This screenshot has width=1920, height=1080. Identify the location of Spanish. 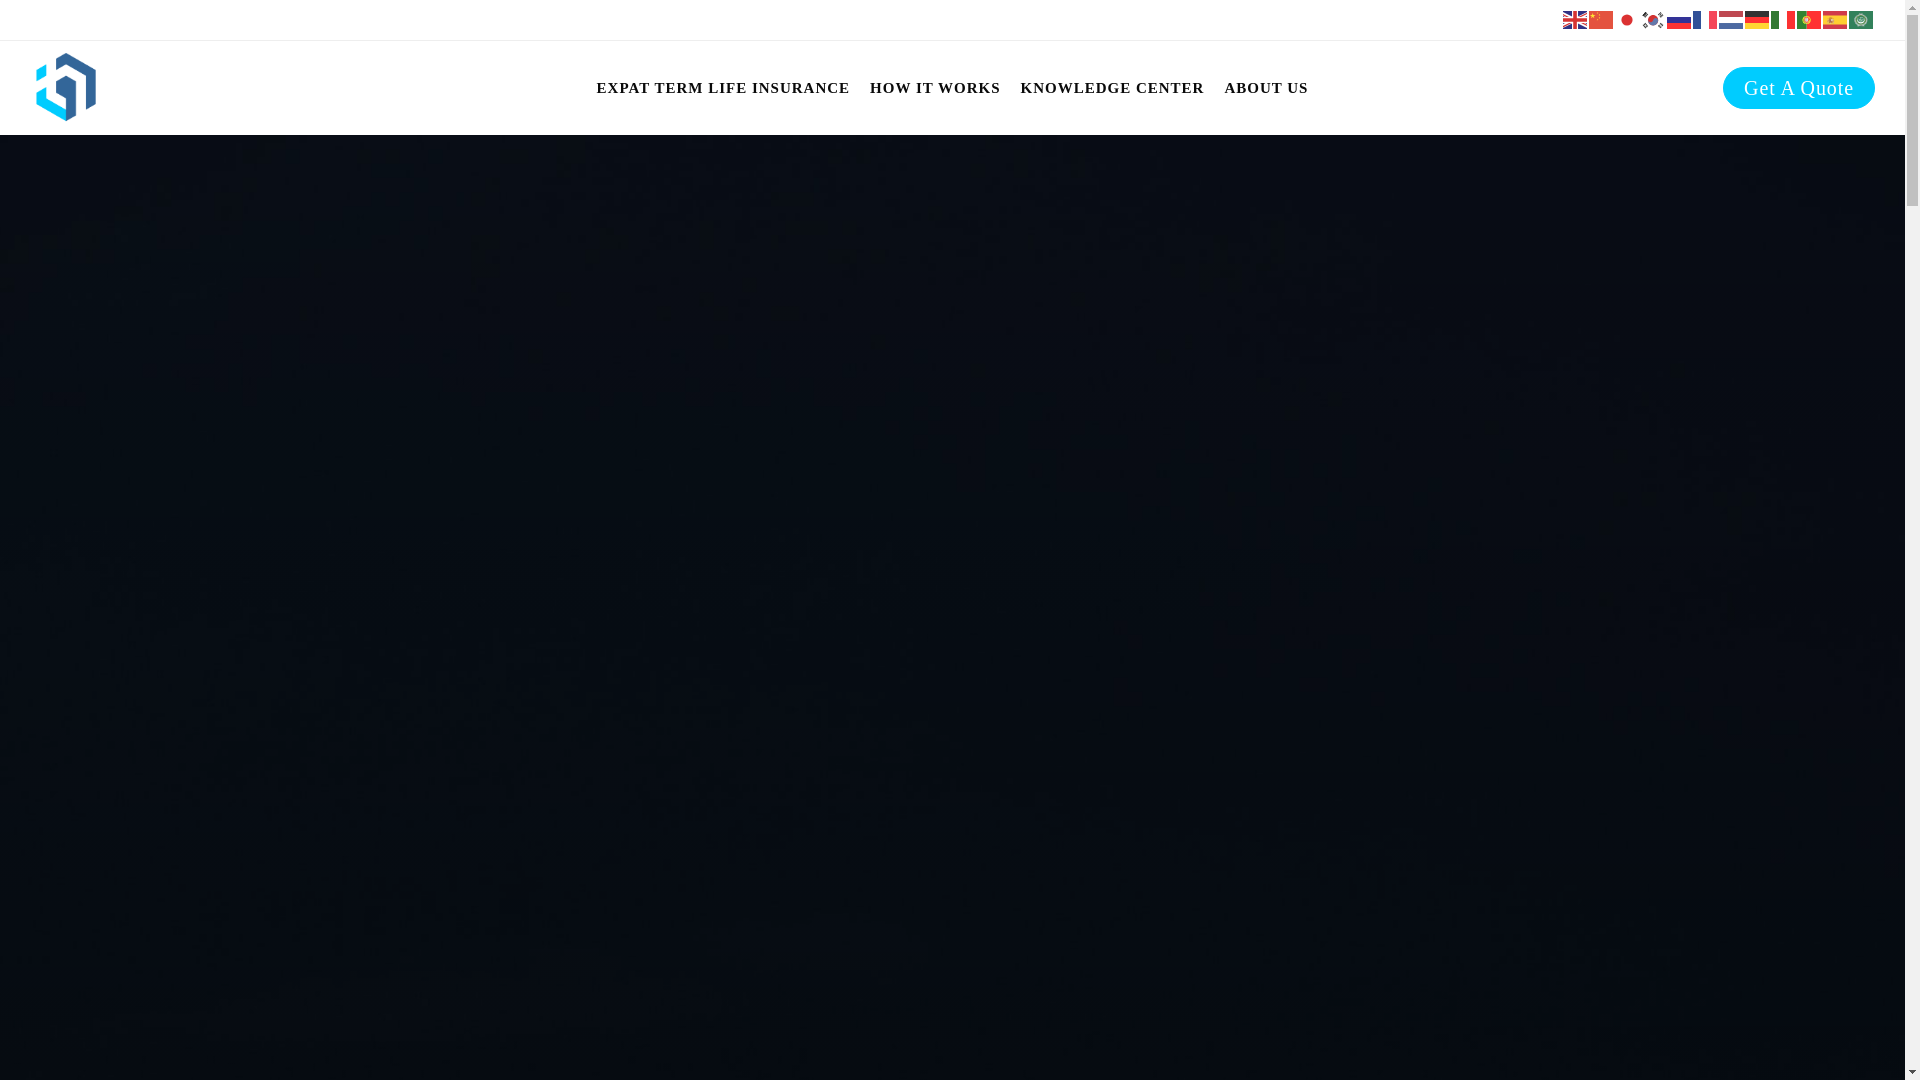
(1835, 20).